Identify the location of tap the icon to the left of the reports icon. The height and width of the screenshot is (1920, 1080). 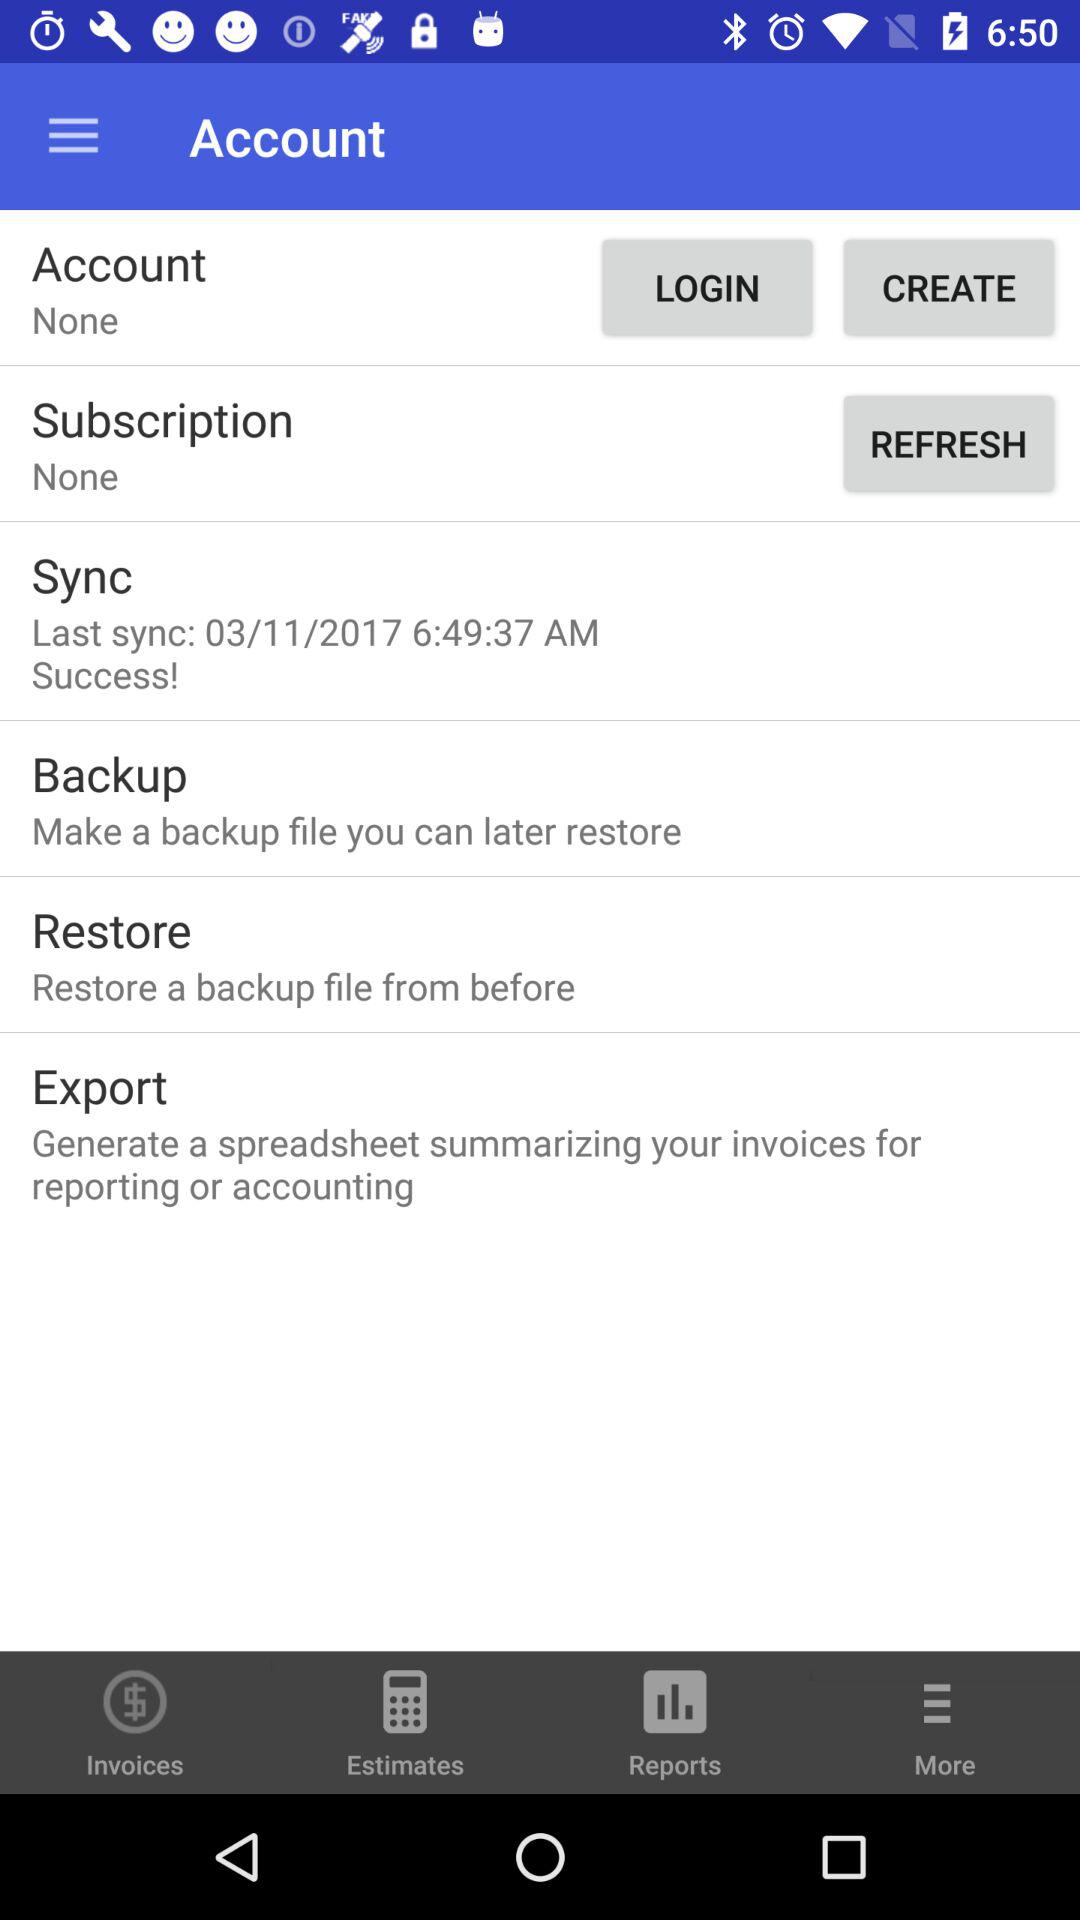
(405, 1732).